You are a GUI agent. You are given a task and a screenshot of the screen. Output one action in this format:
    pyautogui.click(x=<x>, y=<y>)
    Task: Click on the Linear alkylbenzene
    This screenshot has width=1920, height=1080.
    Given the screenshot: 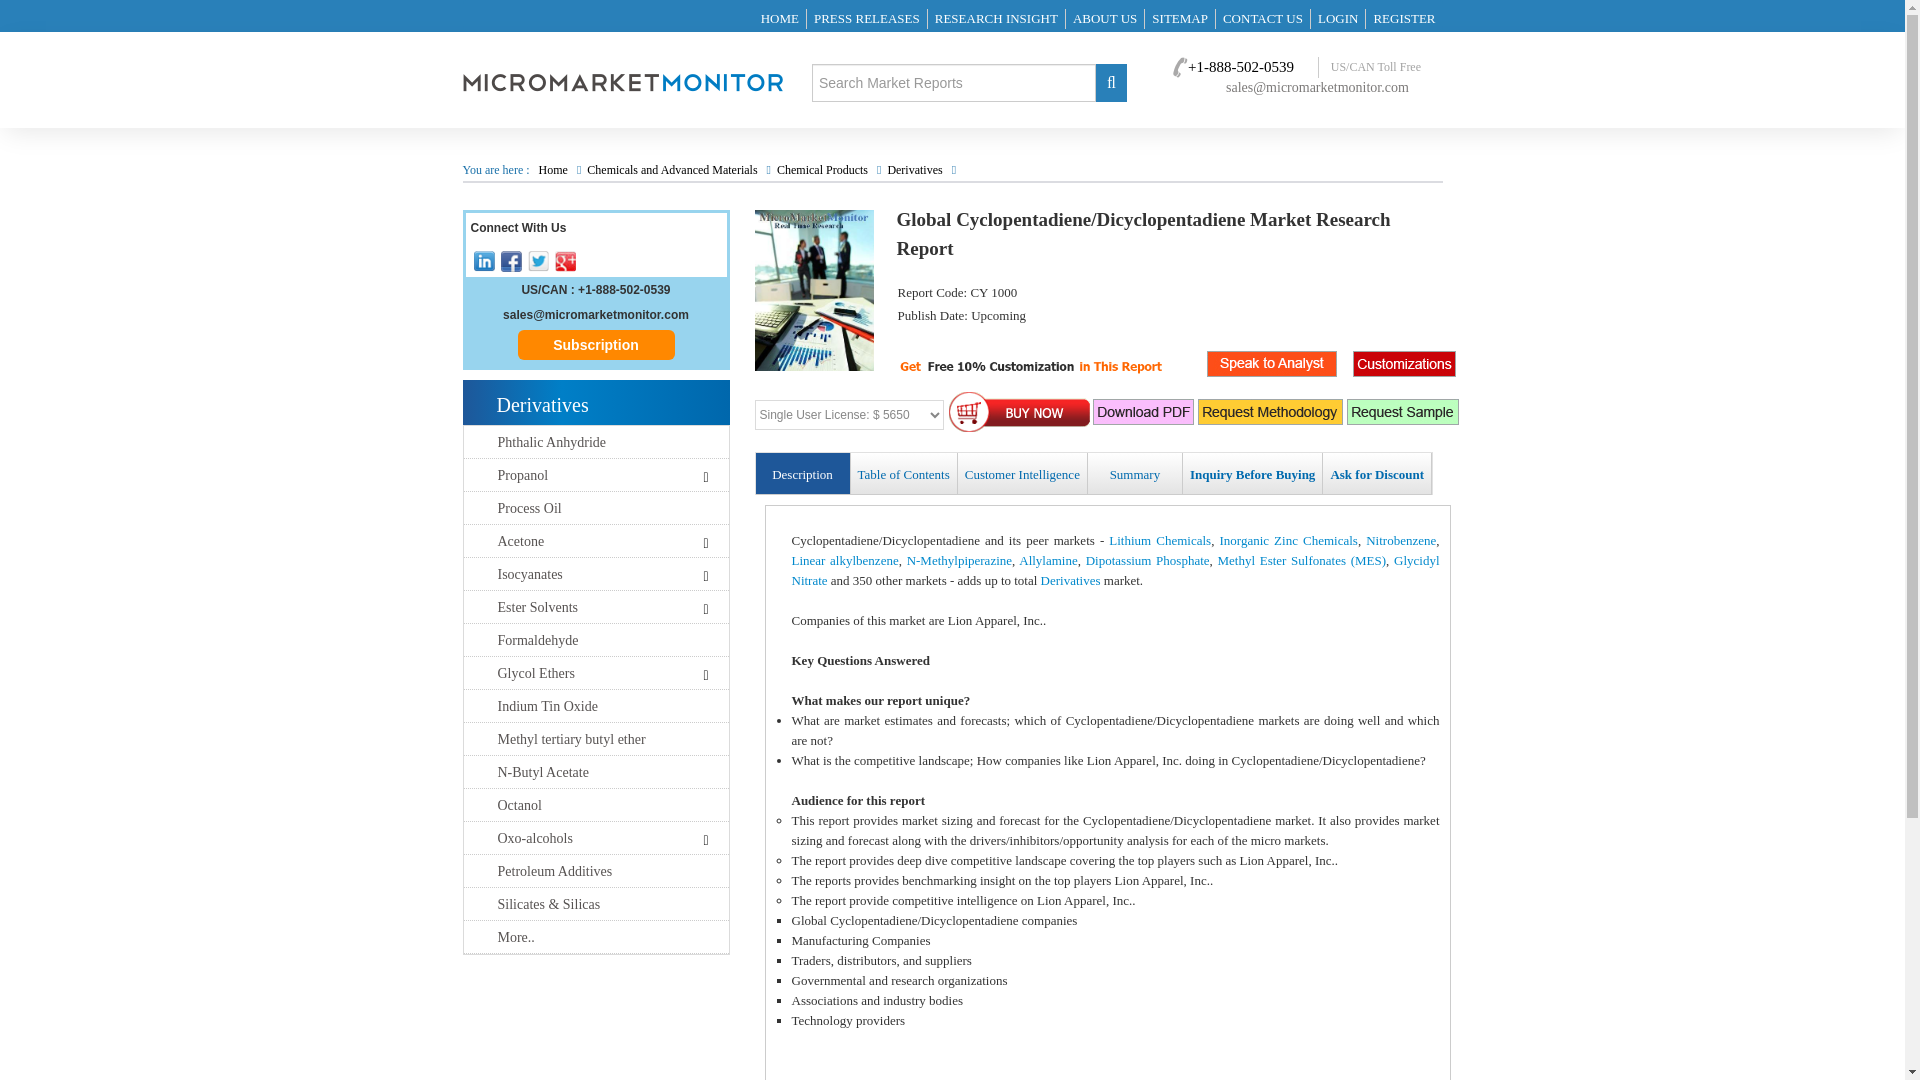 What is the action you would take?
    pyautogui.click(x=844, y=560)
    